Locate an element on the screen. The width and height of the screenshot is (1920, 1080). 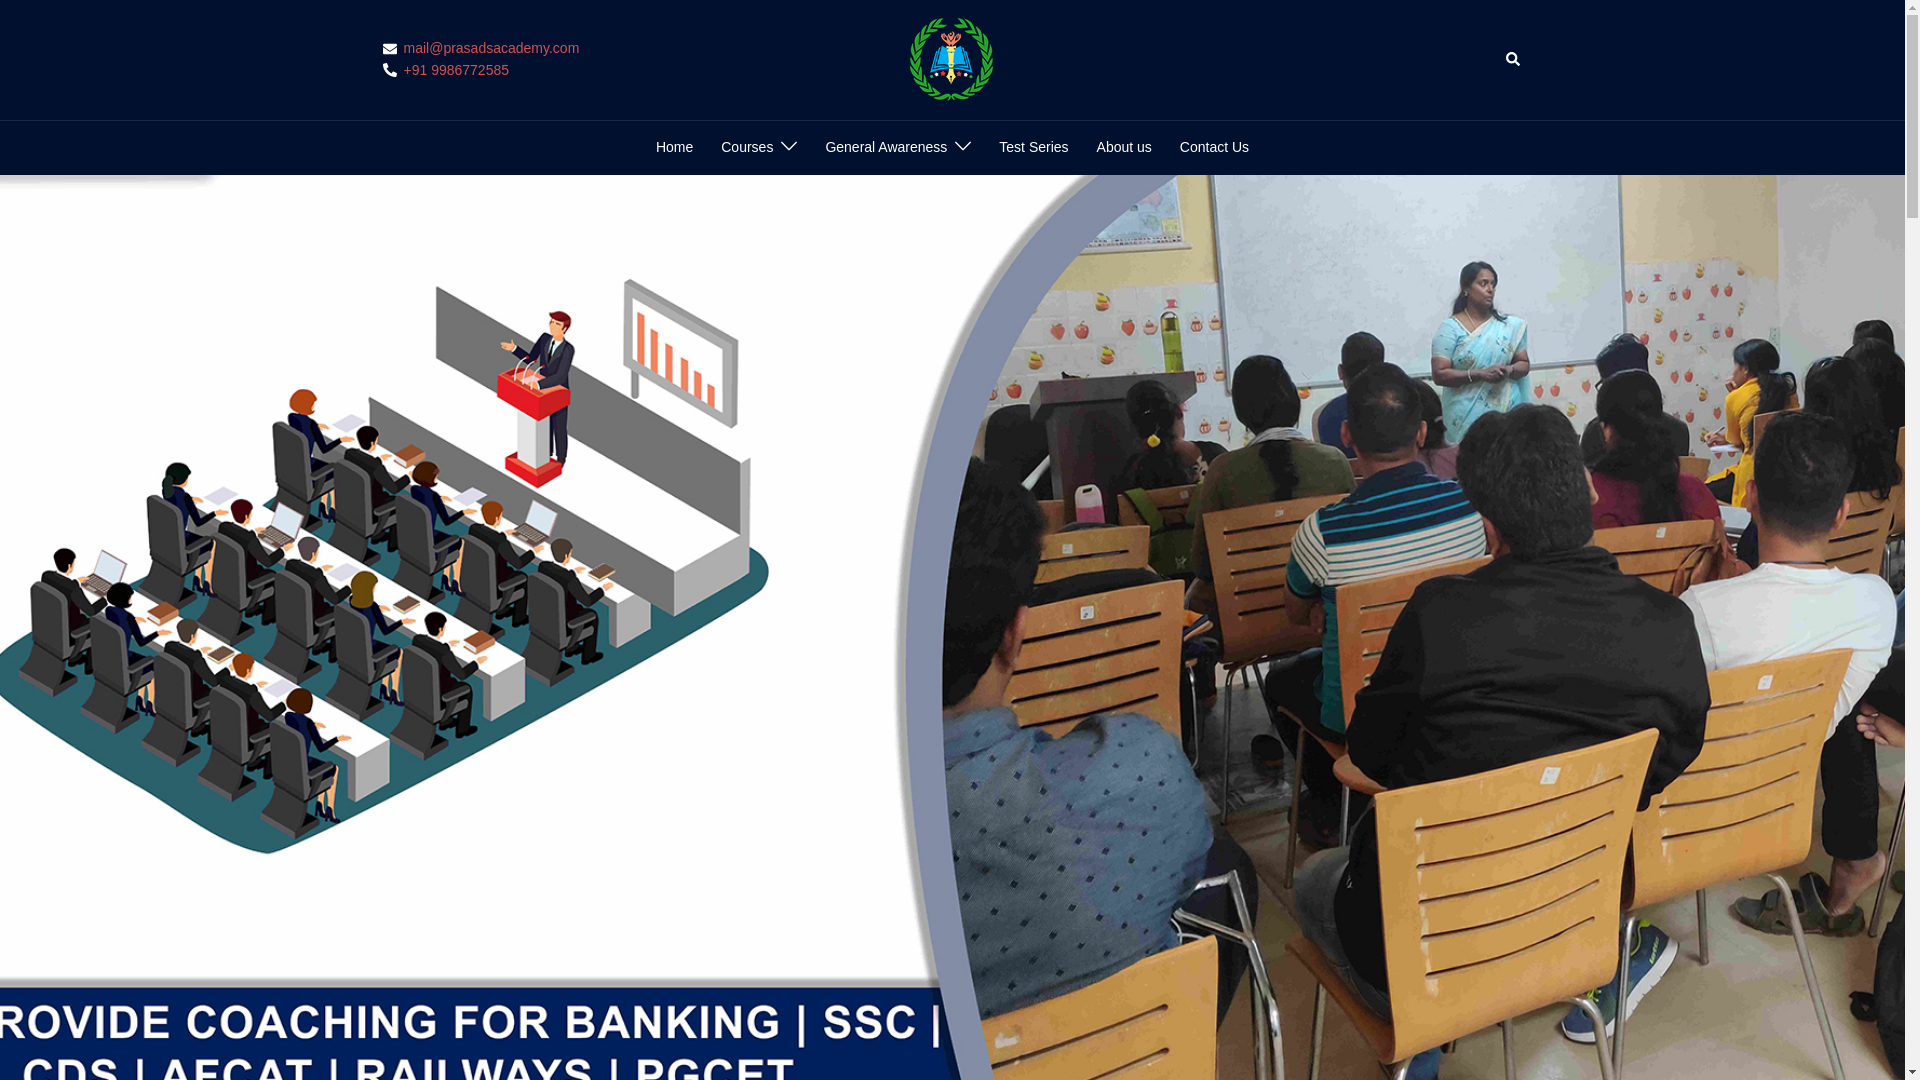
Home is located at coordinates (674, 148).